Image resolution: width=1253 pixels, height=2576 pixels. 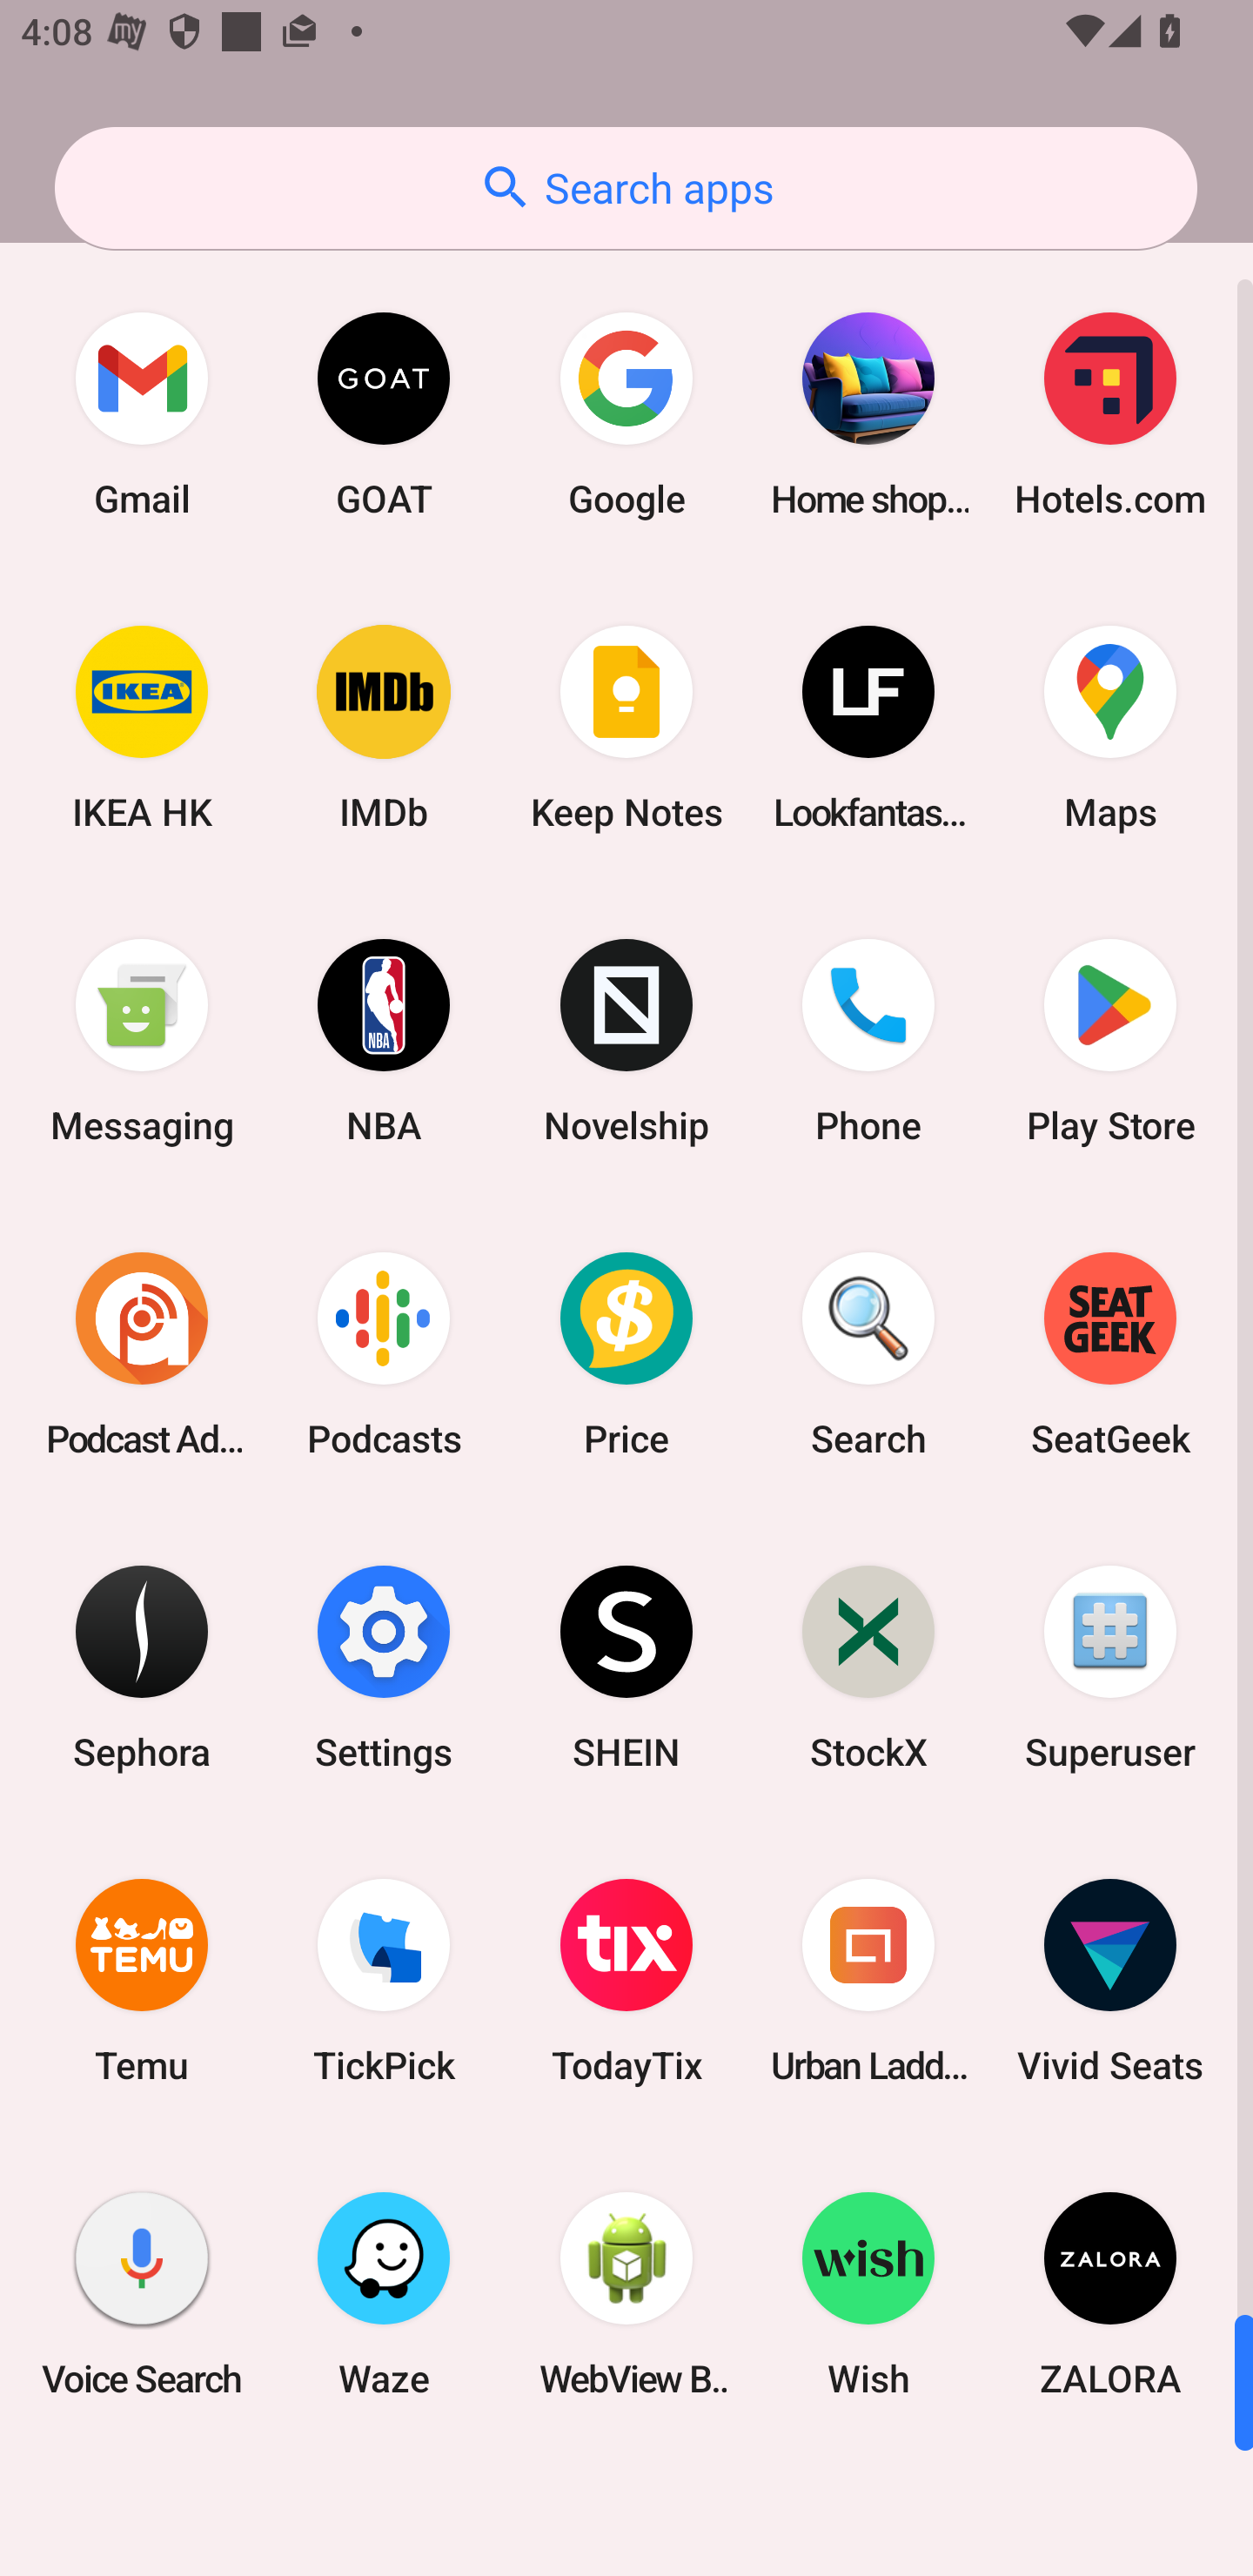 What do you see at coordinates (384, 1041) in the screenshot?
I see `NBA` at bounding box center [384, 1041].